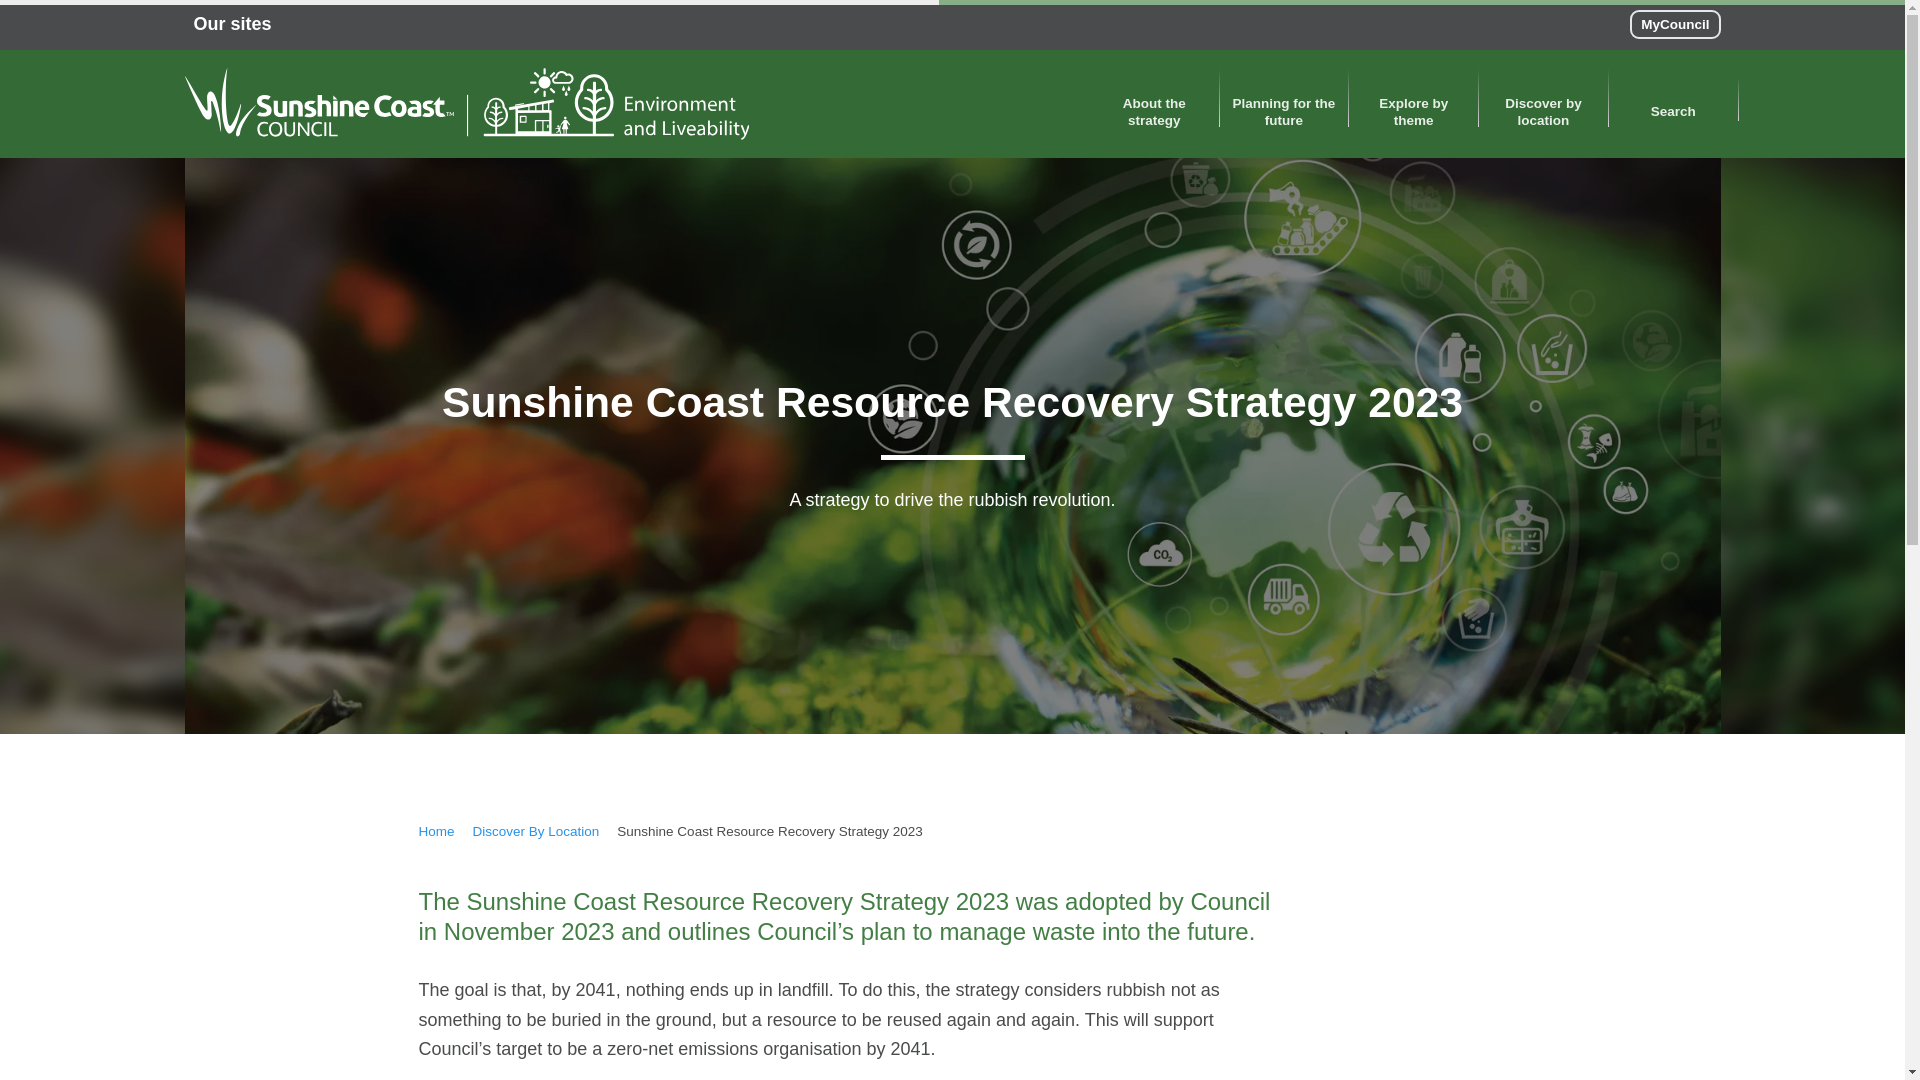  What do you see at coordinates (1675, 24) in the screenshot?
I see `MyCouncil` at bounding box center [1675, 24].